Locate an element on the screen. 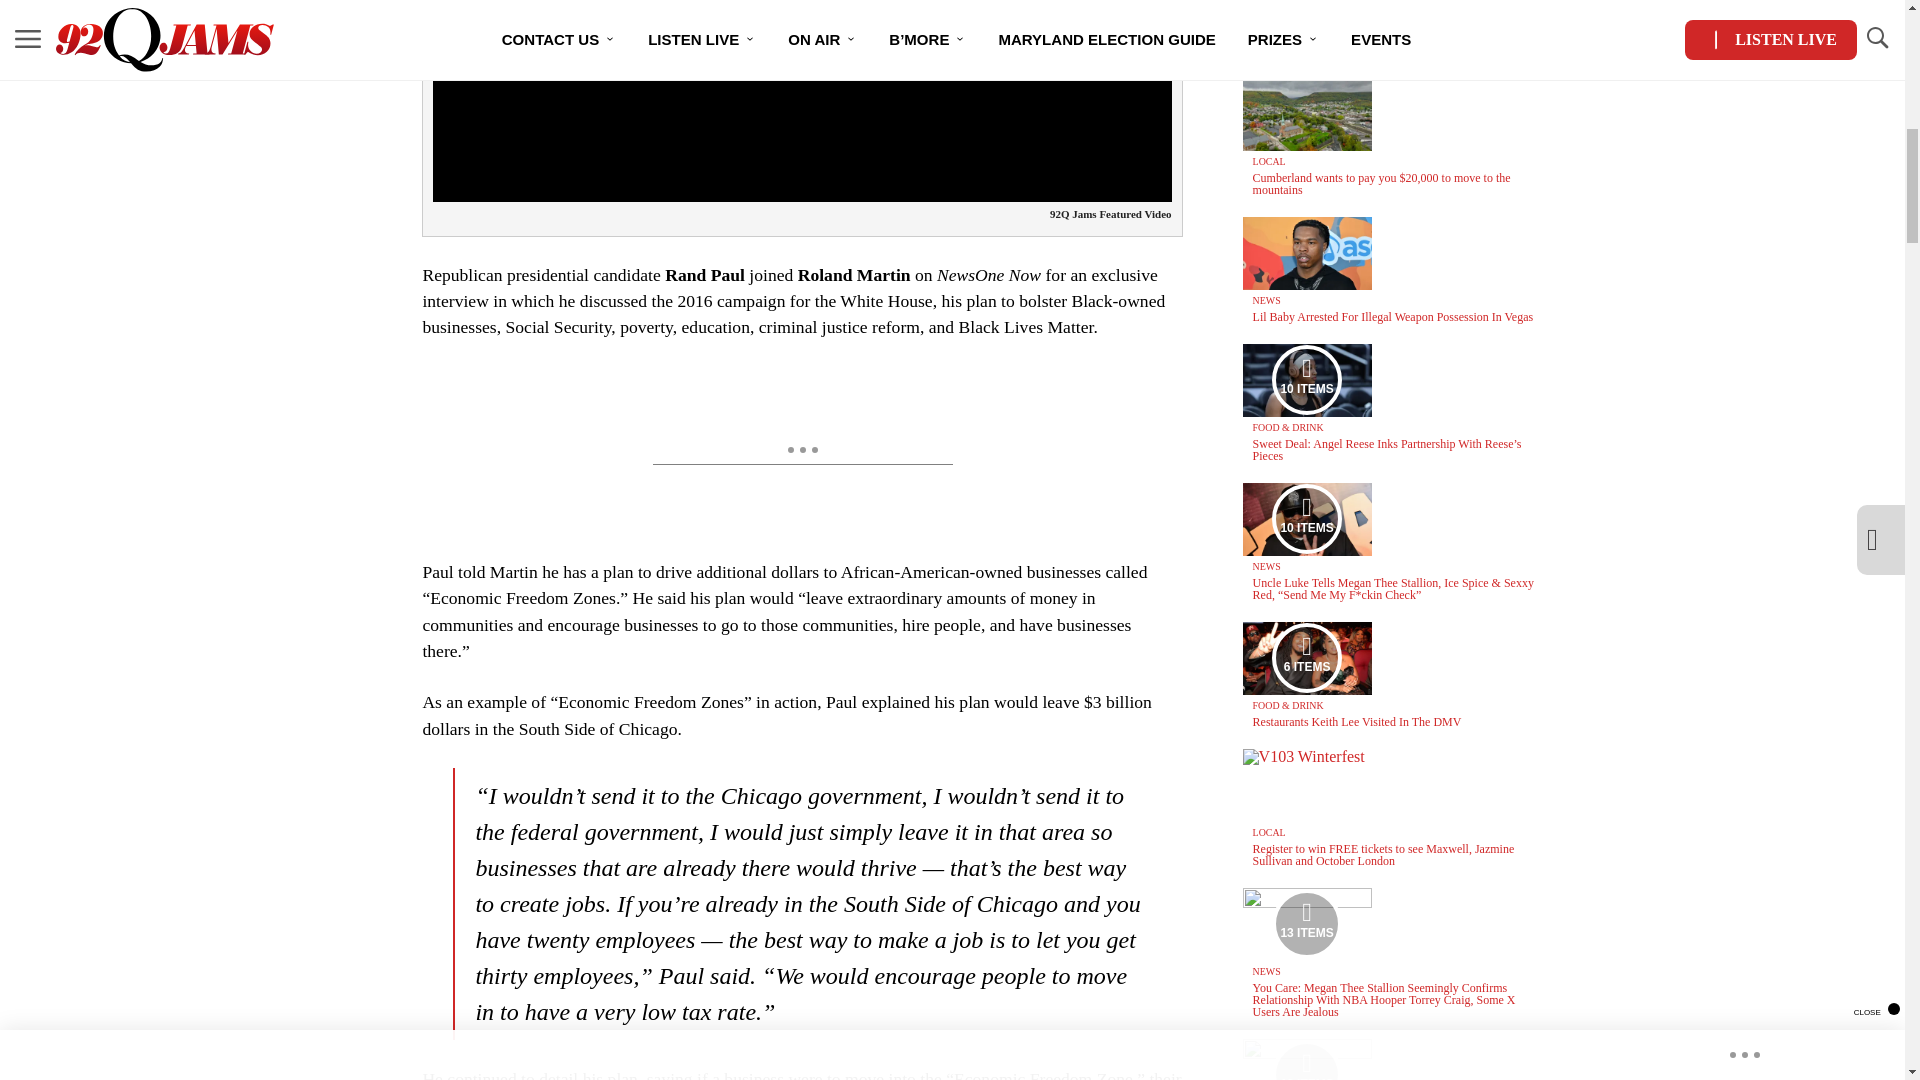 Image resolution: width=1920 pixels, height=1080 pixels. Media Playlist is located at coordinates (1306, 379).